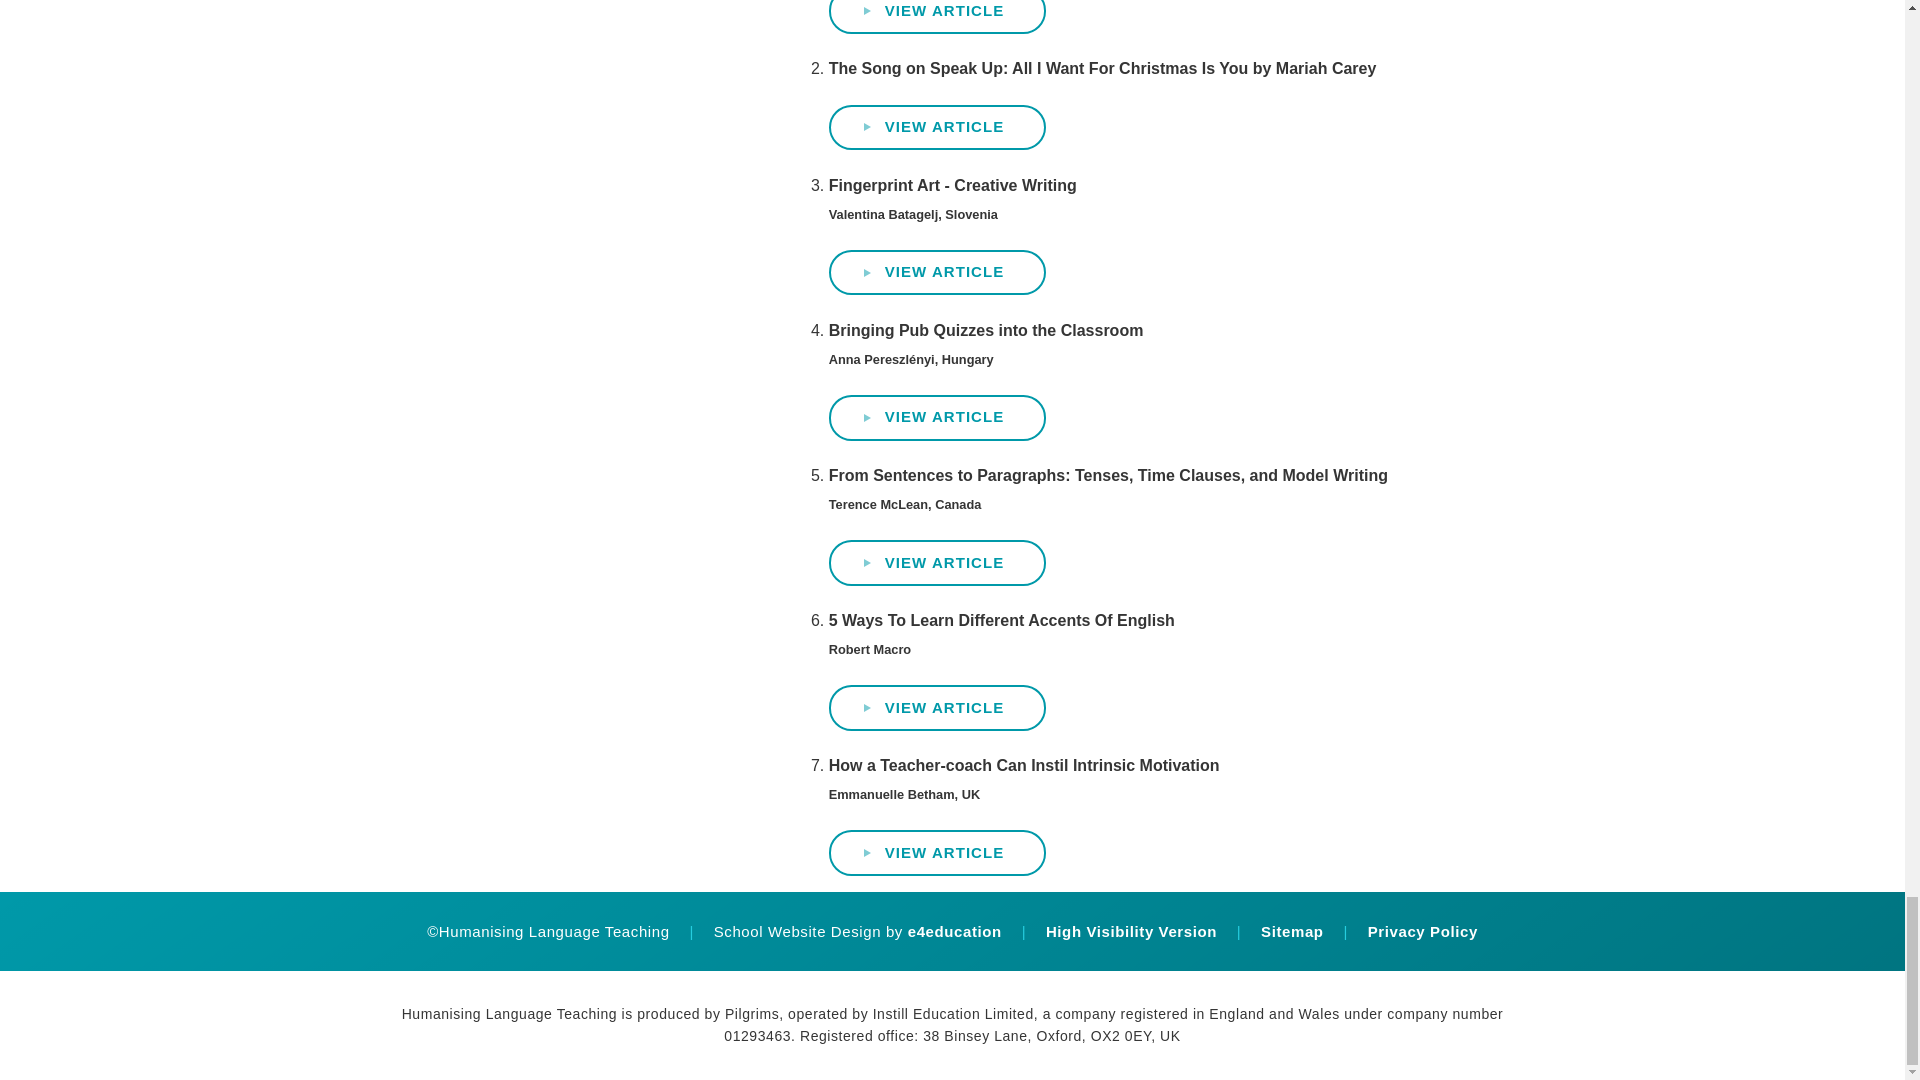 This screenshot has width=1920, height=1080. Describe the element at coordinates (938, 272) in the screenshot. I see `VIEW ARTICLE` at that location.